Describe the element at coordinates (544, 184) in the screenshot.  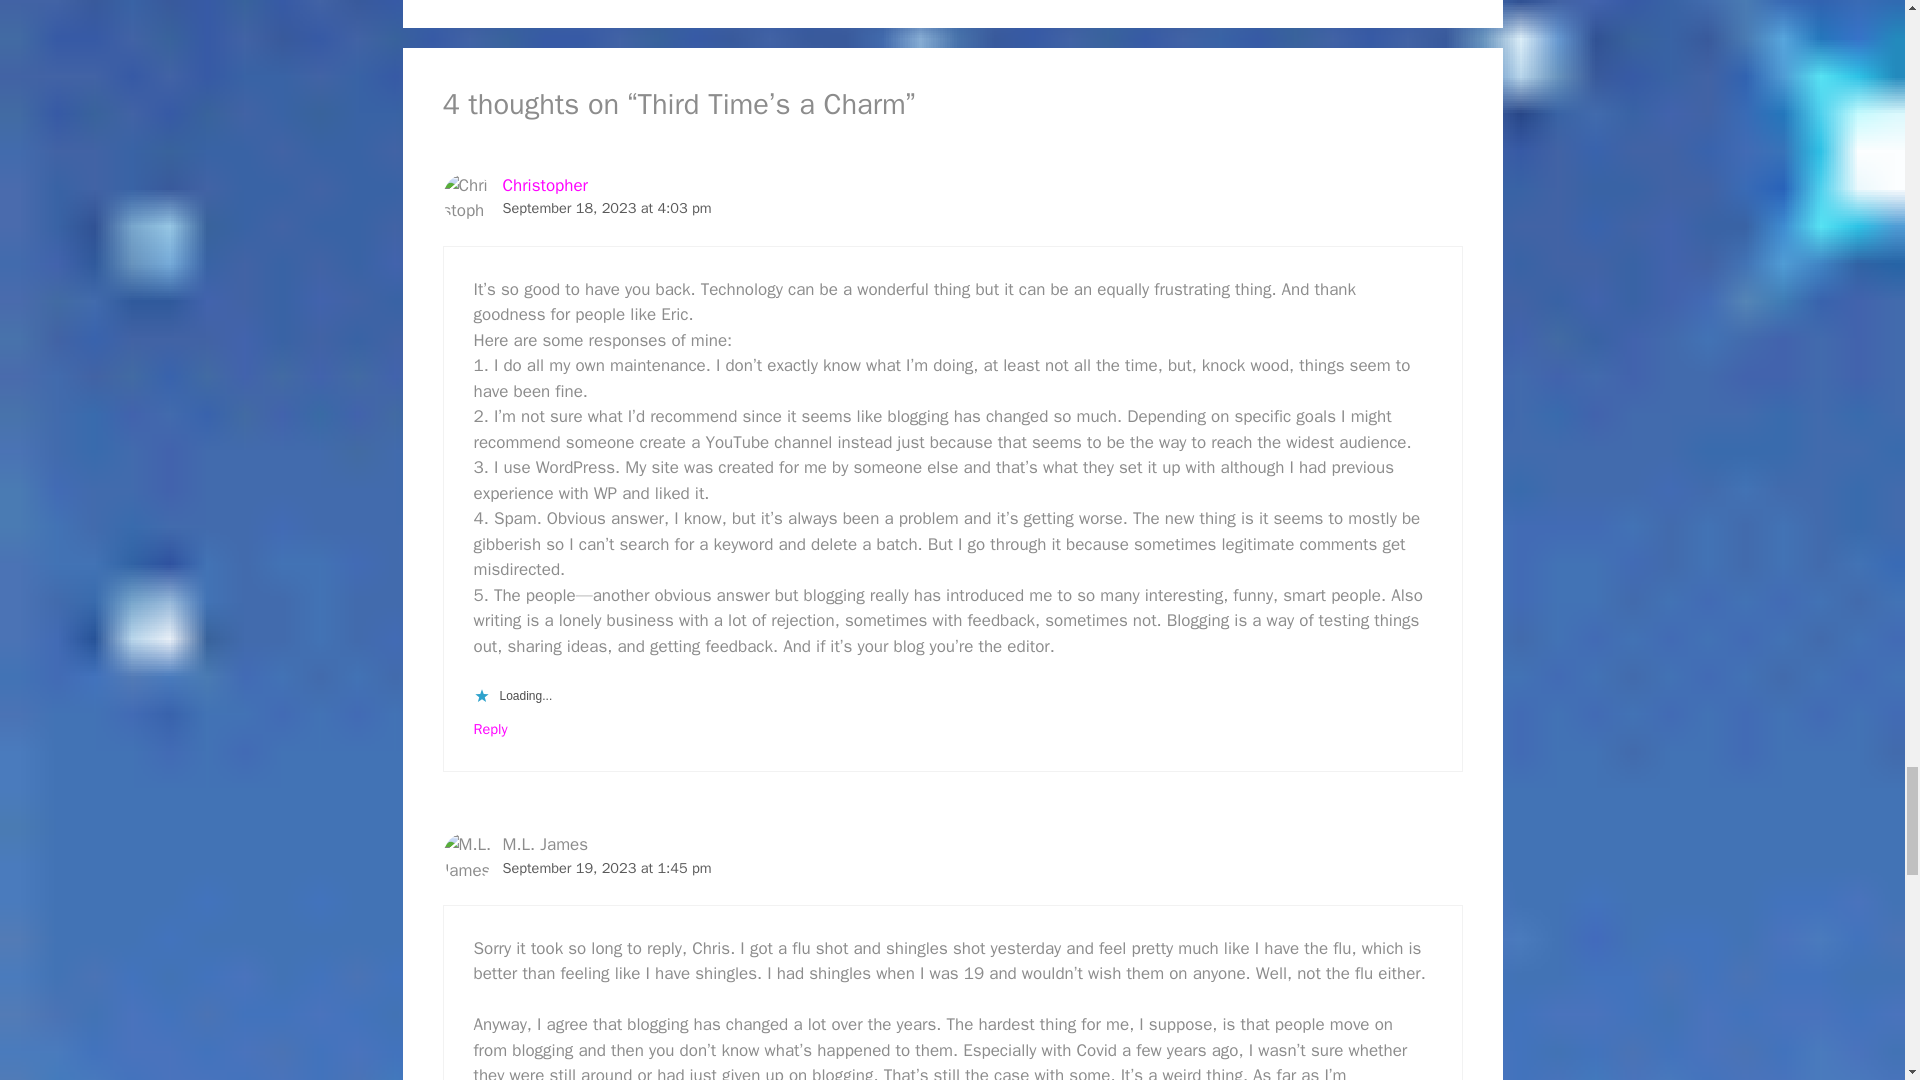
I see `Christopher` at that location.